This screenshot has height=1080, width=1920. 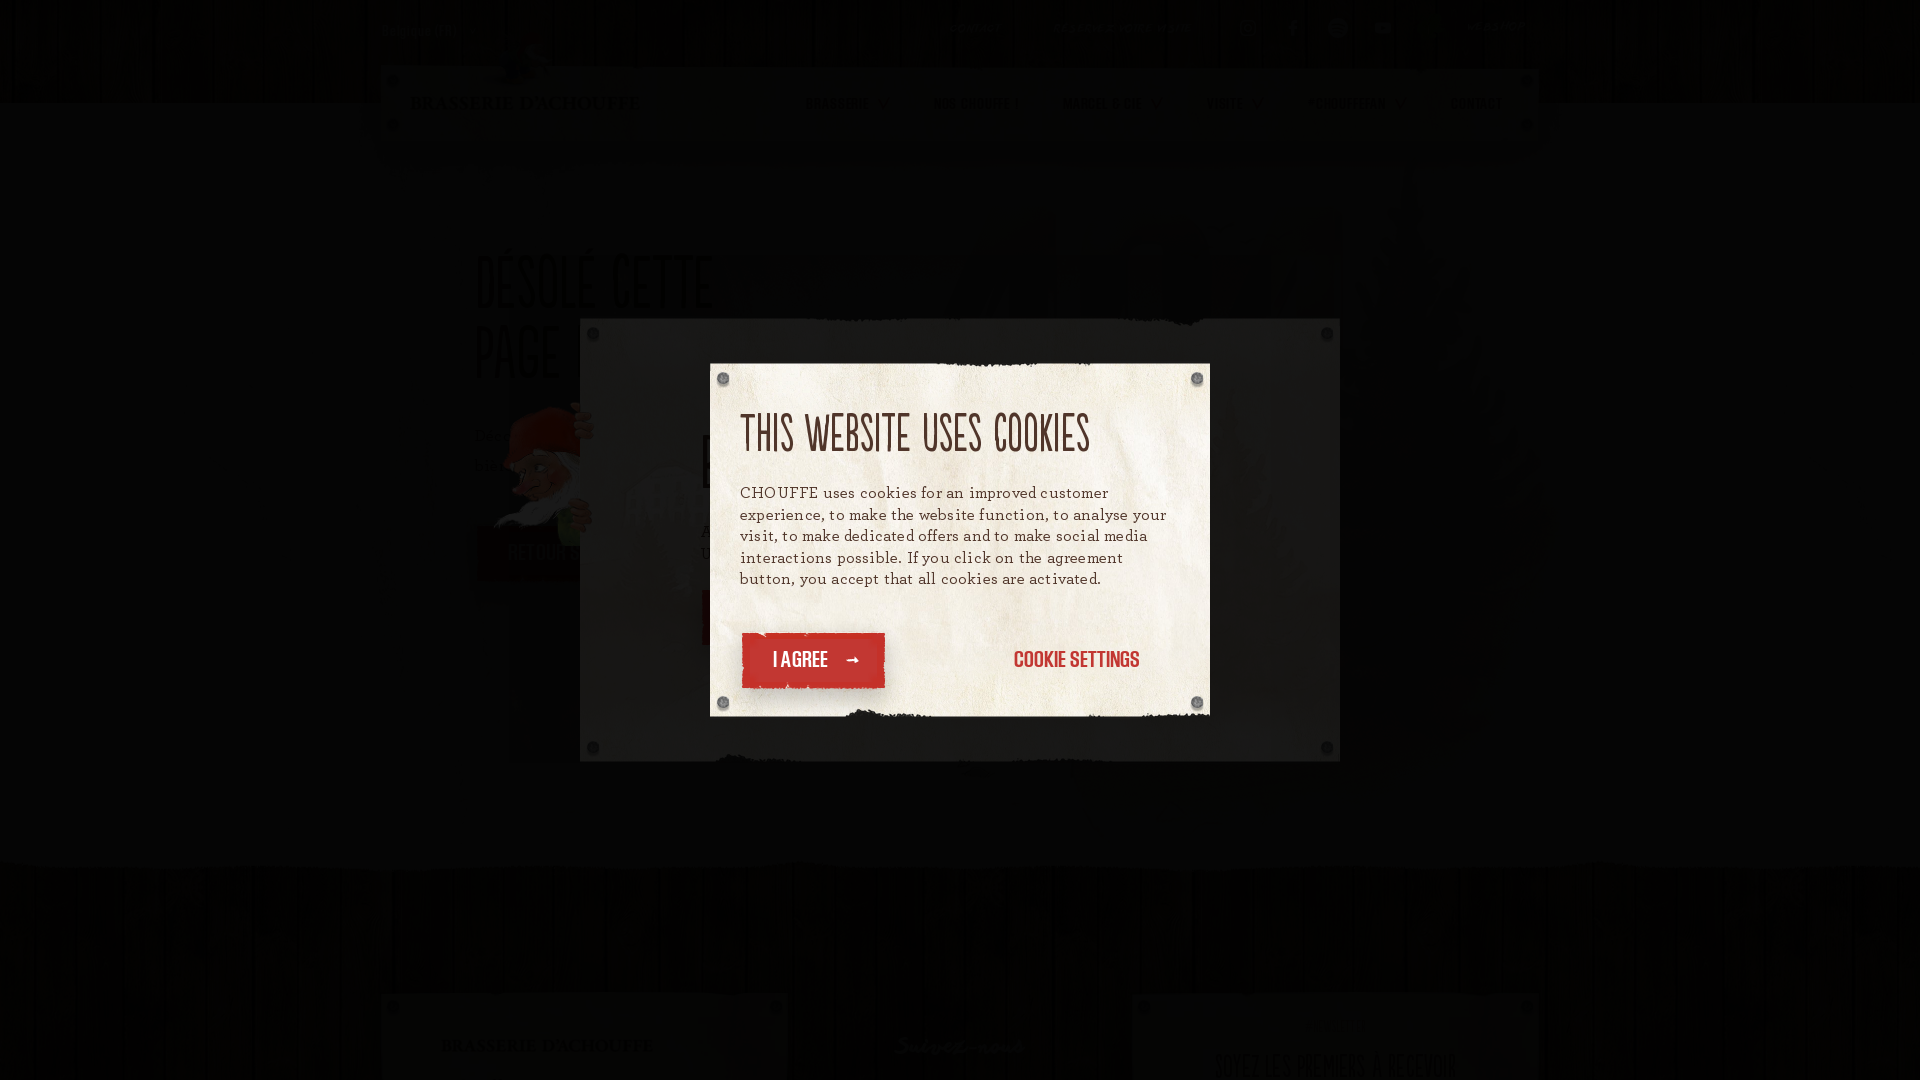 What do you see at coordinates (1477, 104) in the screenshot?
I see `CONTACT` at bounding box center [1477, 104].